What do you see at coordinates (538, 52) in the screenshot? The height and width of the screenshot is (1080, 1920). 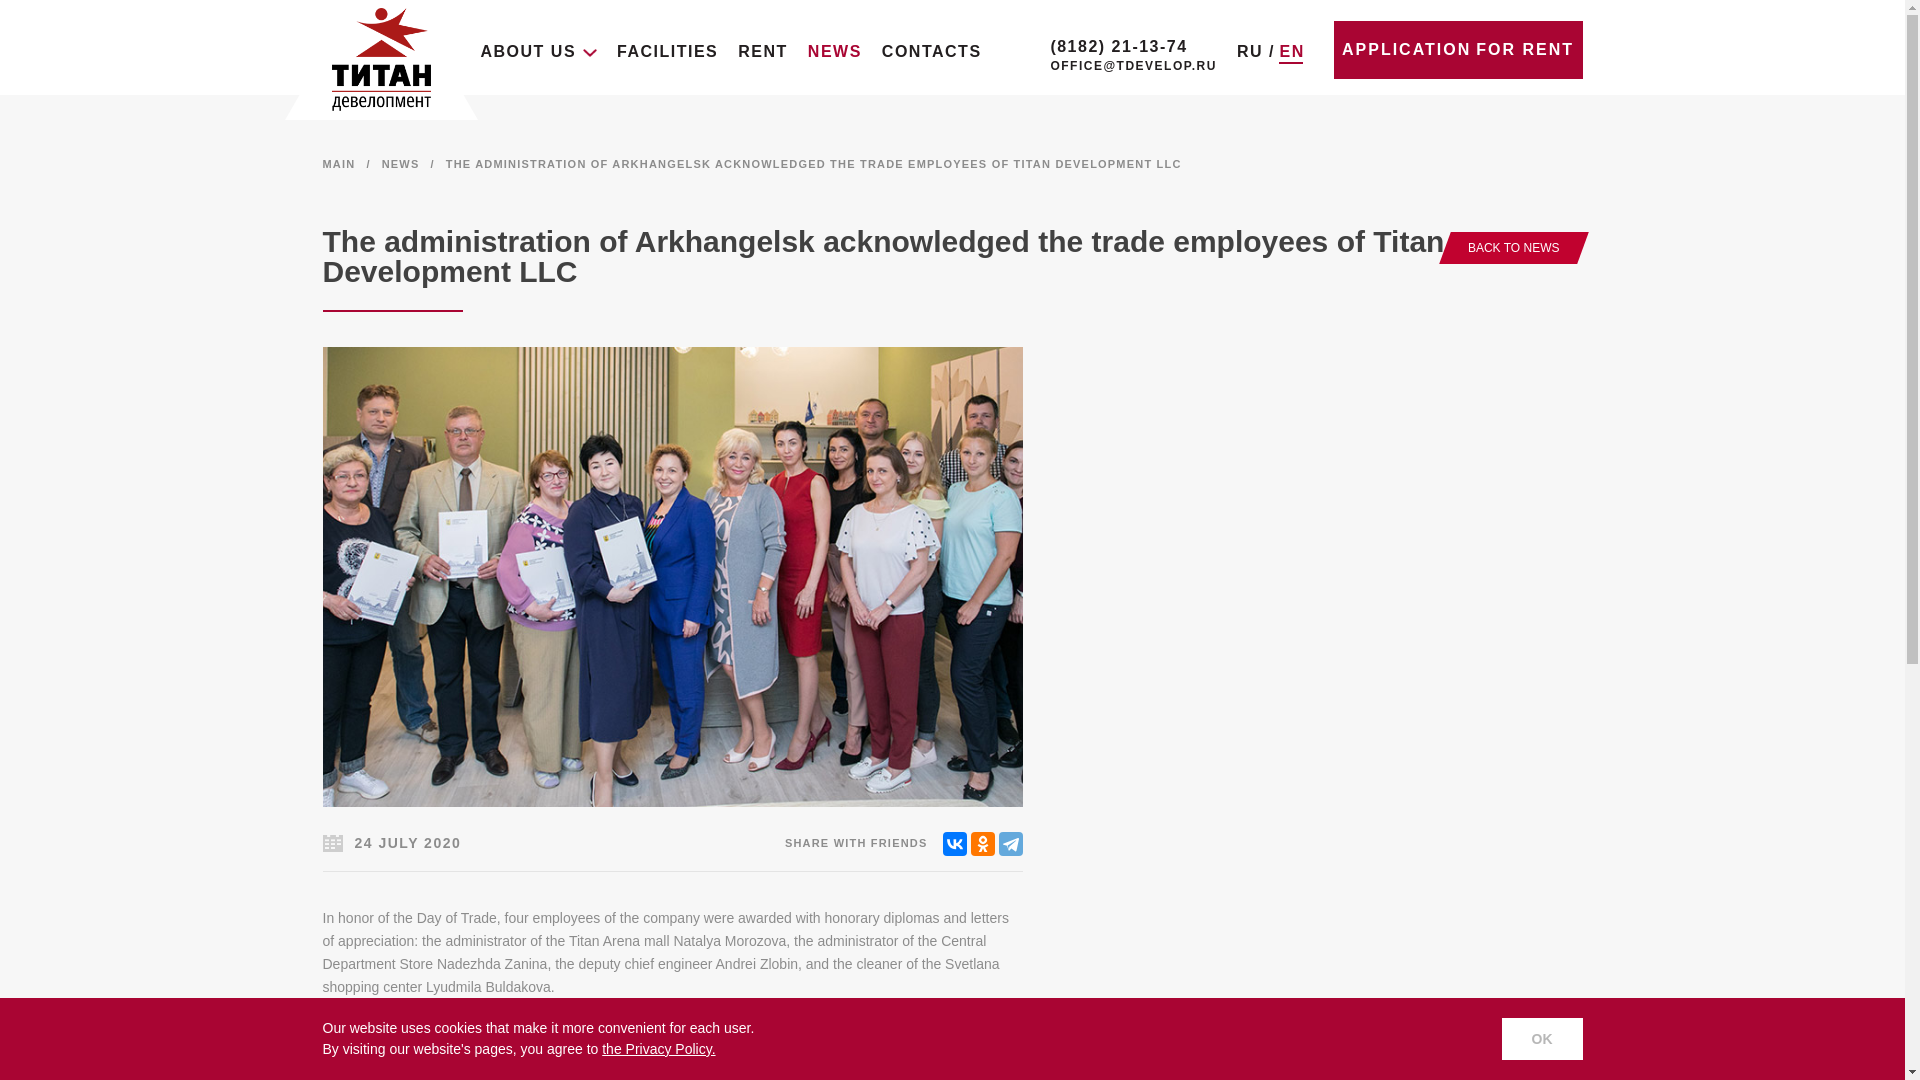 I see `ABOUT US` at bounding box center [538, 52].